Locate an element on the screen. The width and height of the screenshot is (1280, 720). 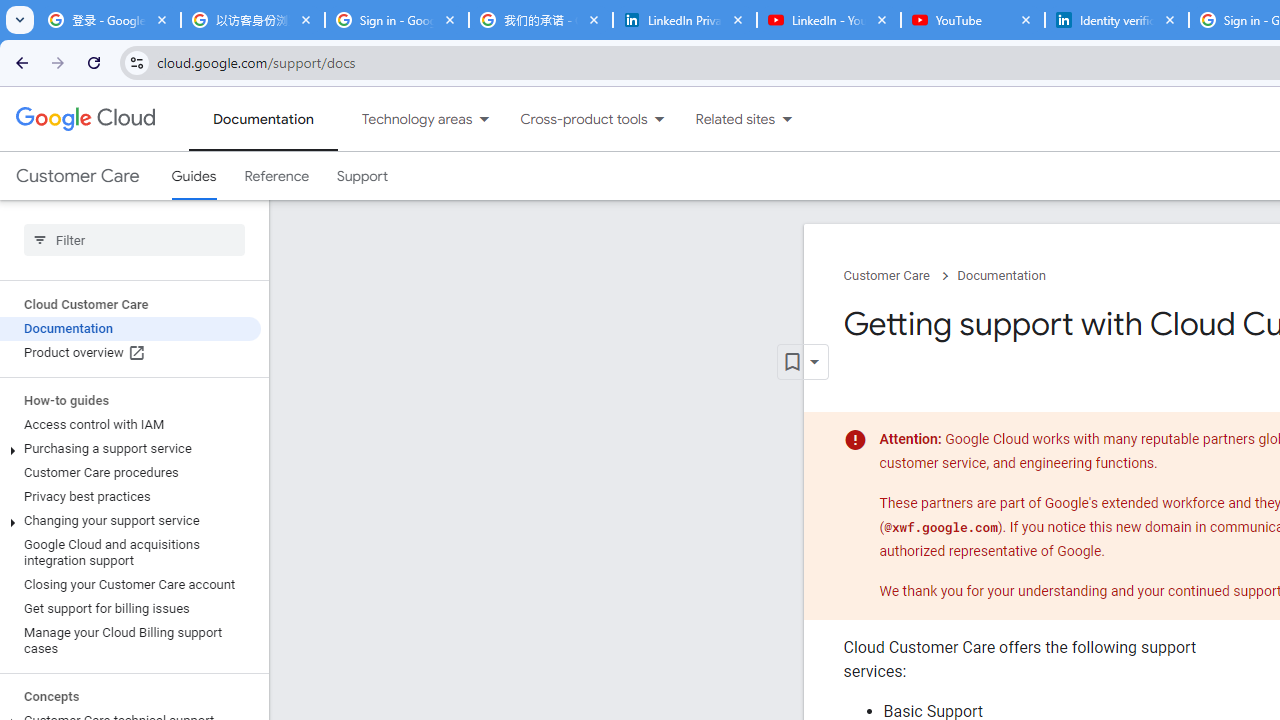
Documentation is located at coordinates (1001, 276).